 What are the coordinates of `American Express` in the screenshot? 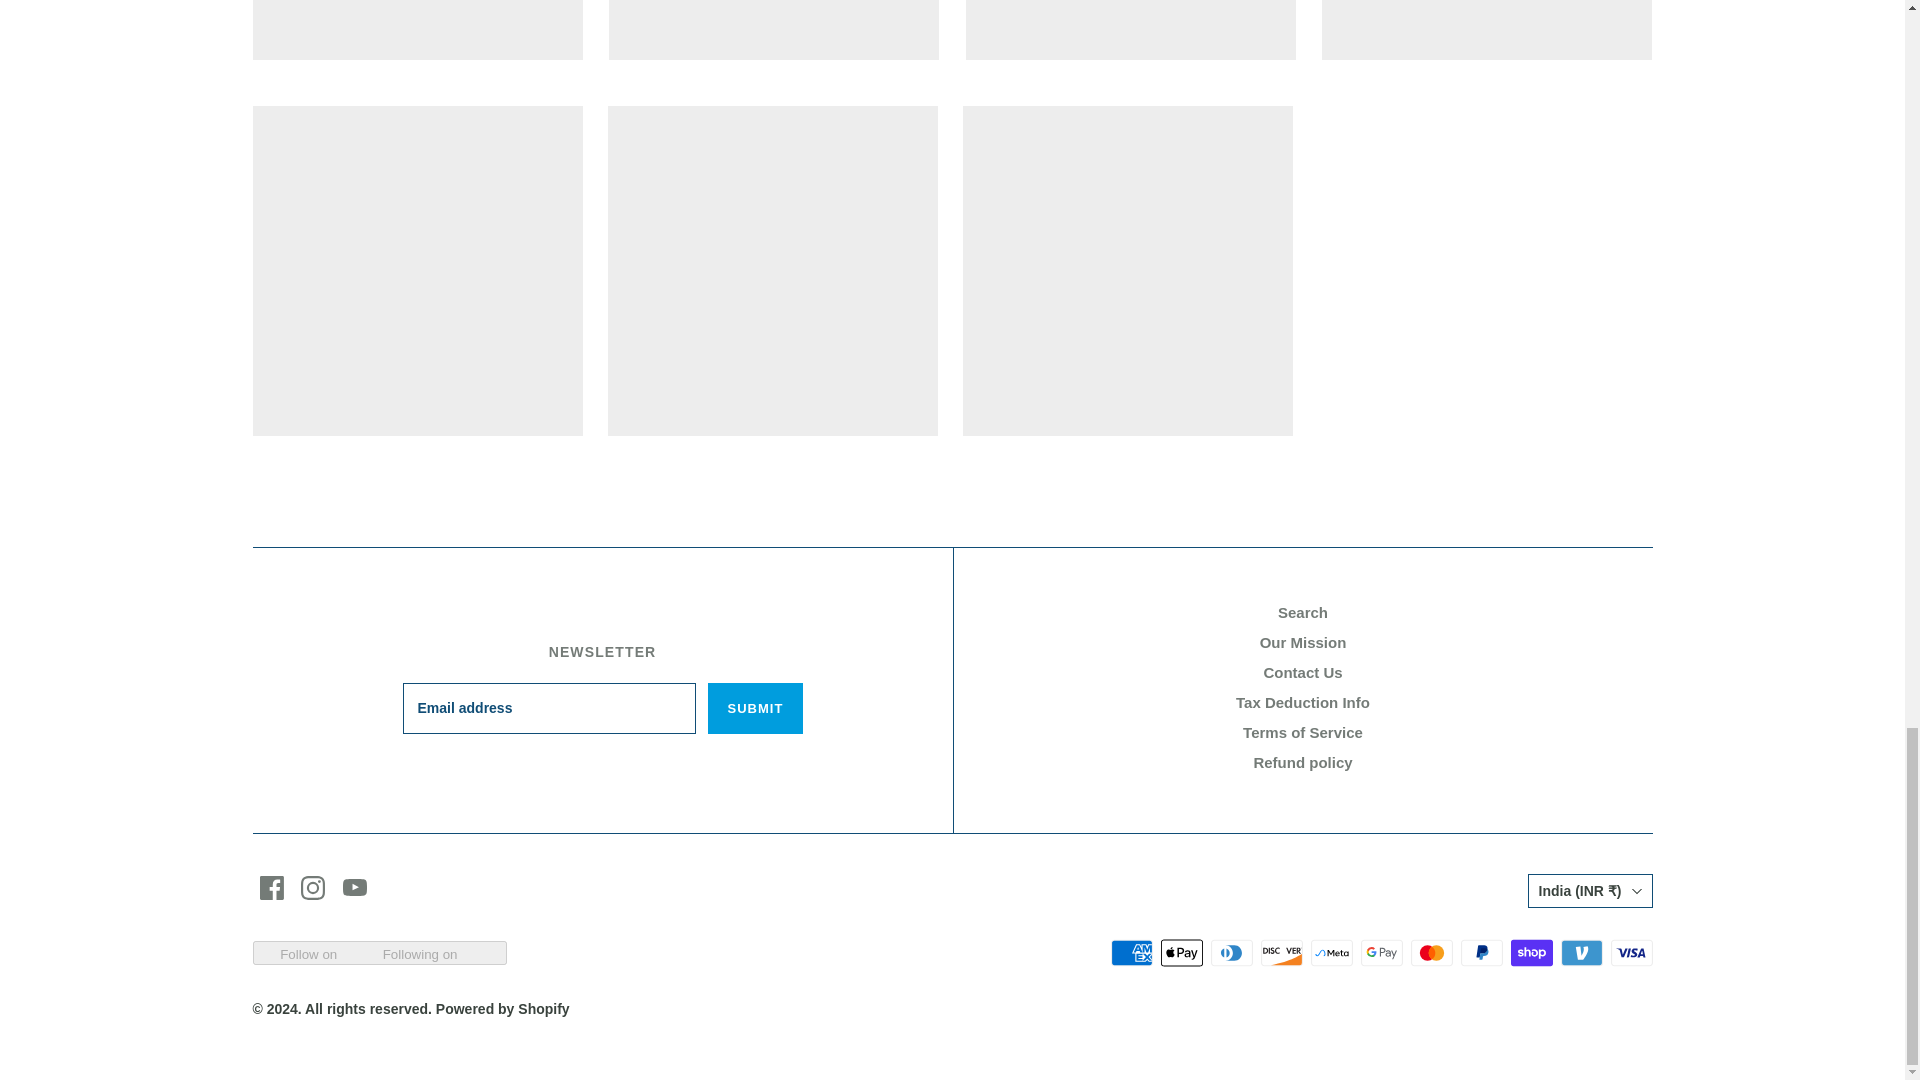 It's located at (1130, 952).